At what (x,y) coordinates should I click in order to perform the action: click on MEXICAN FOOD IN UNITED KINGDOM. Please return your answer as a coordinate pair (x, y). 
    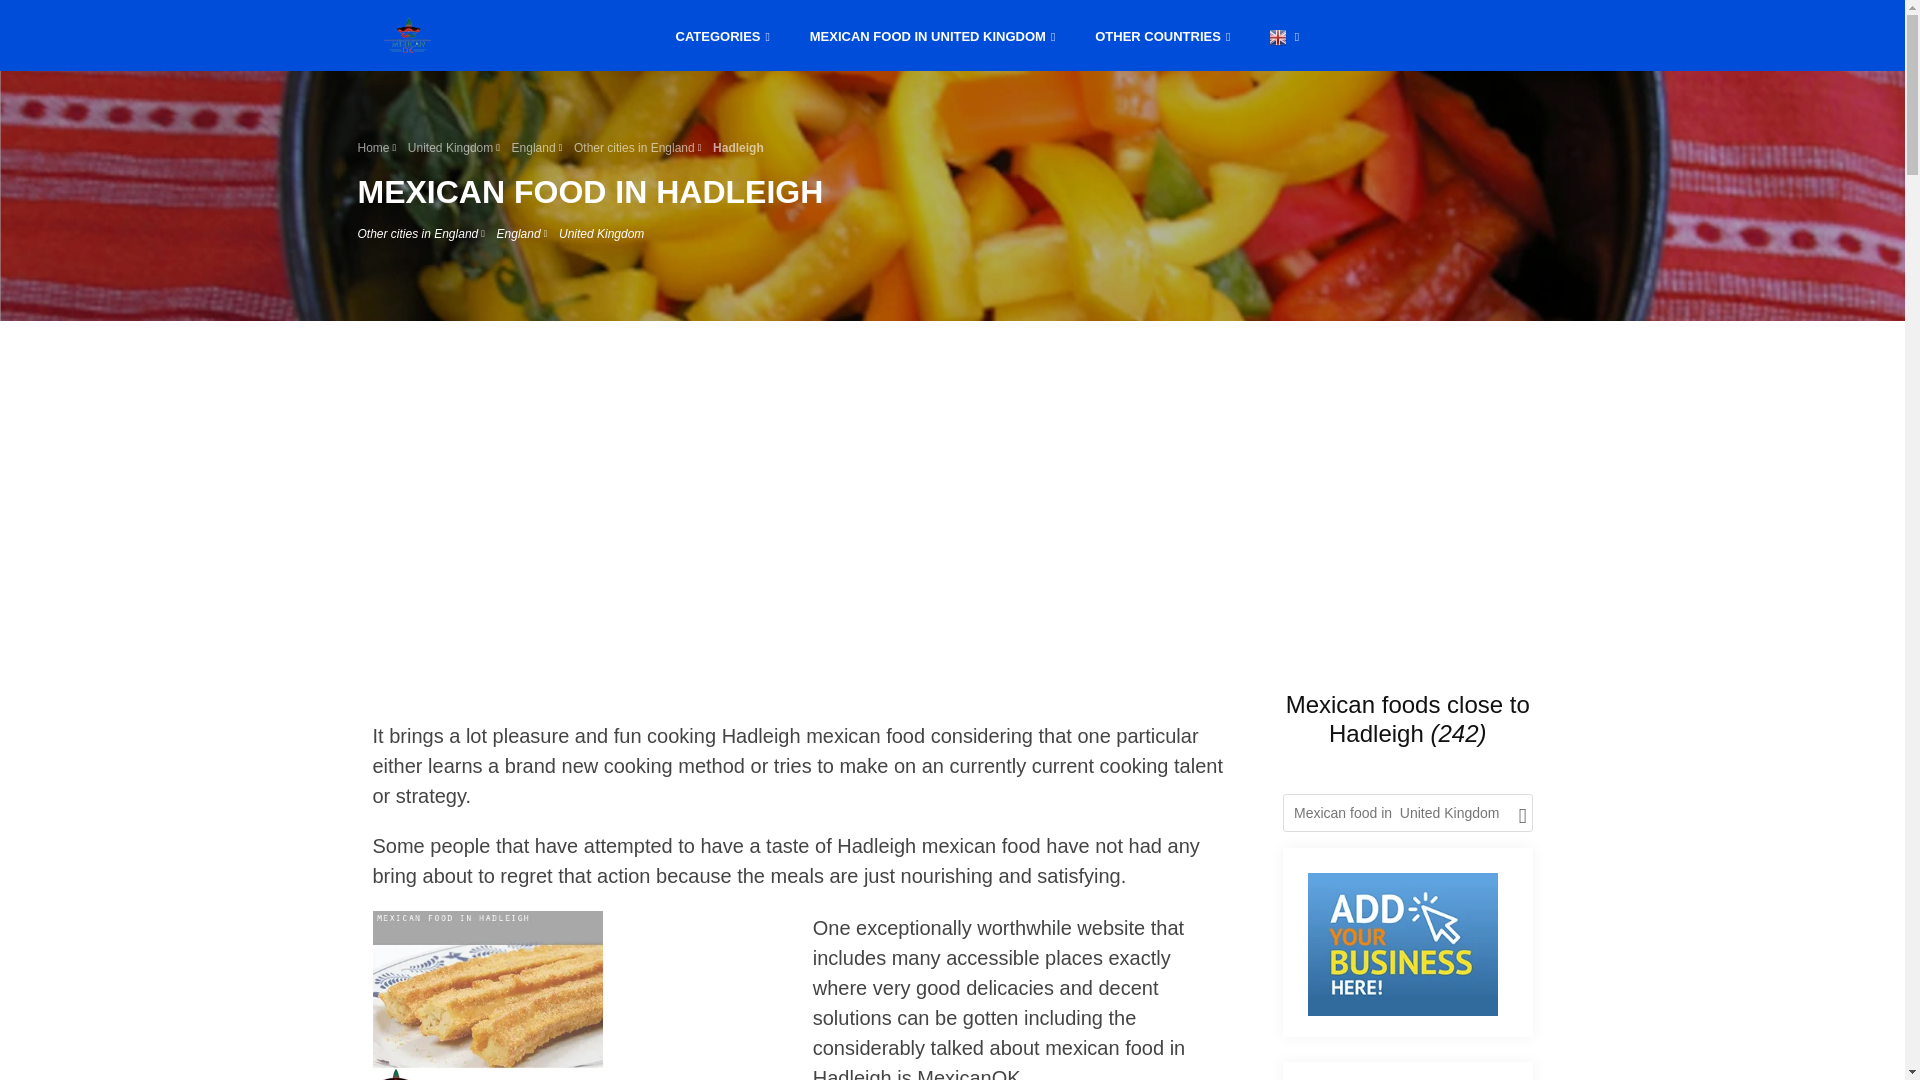
    Looking at the image, I should click on (932, 34).